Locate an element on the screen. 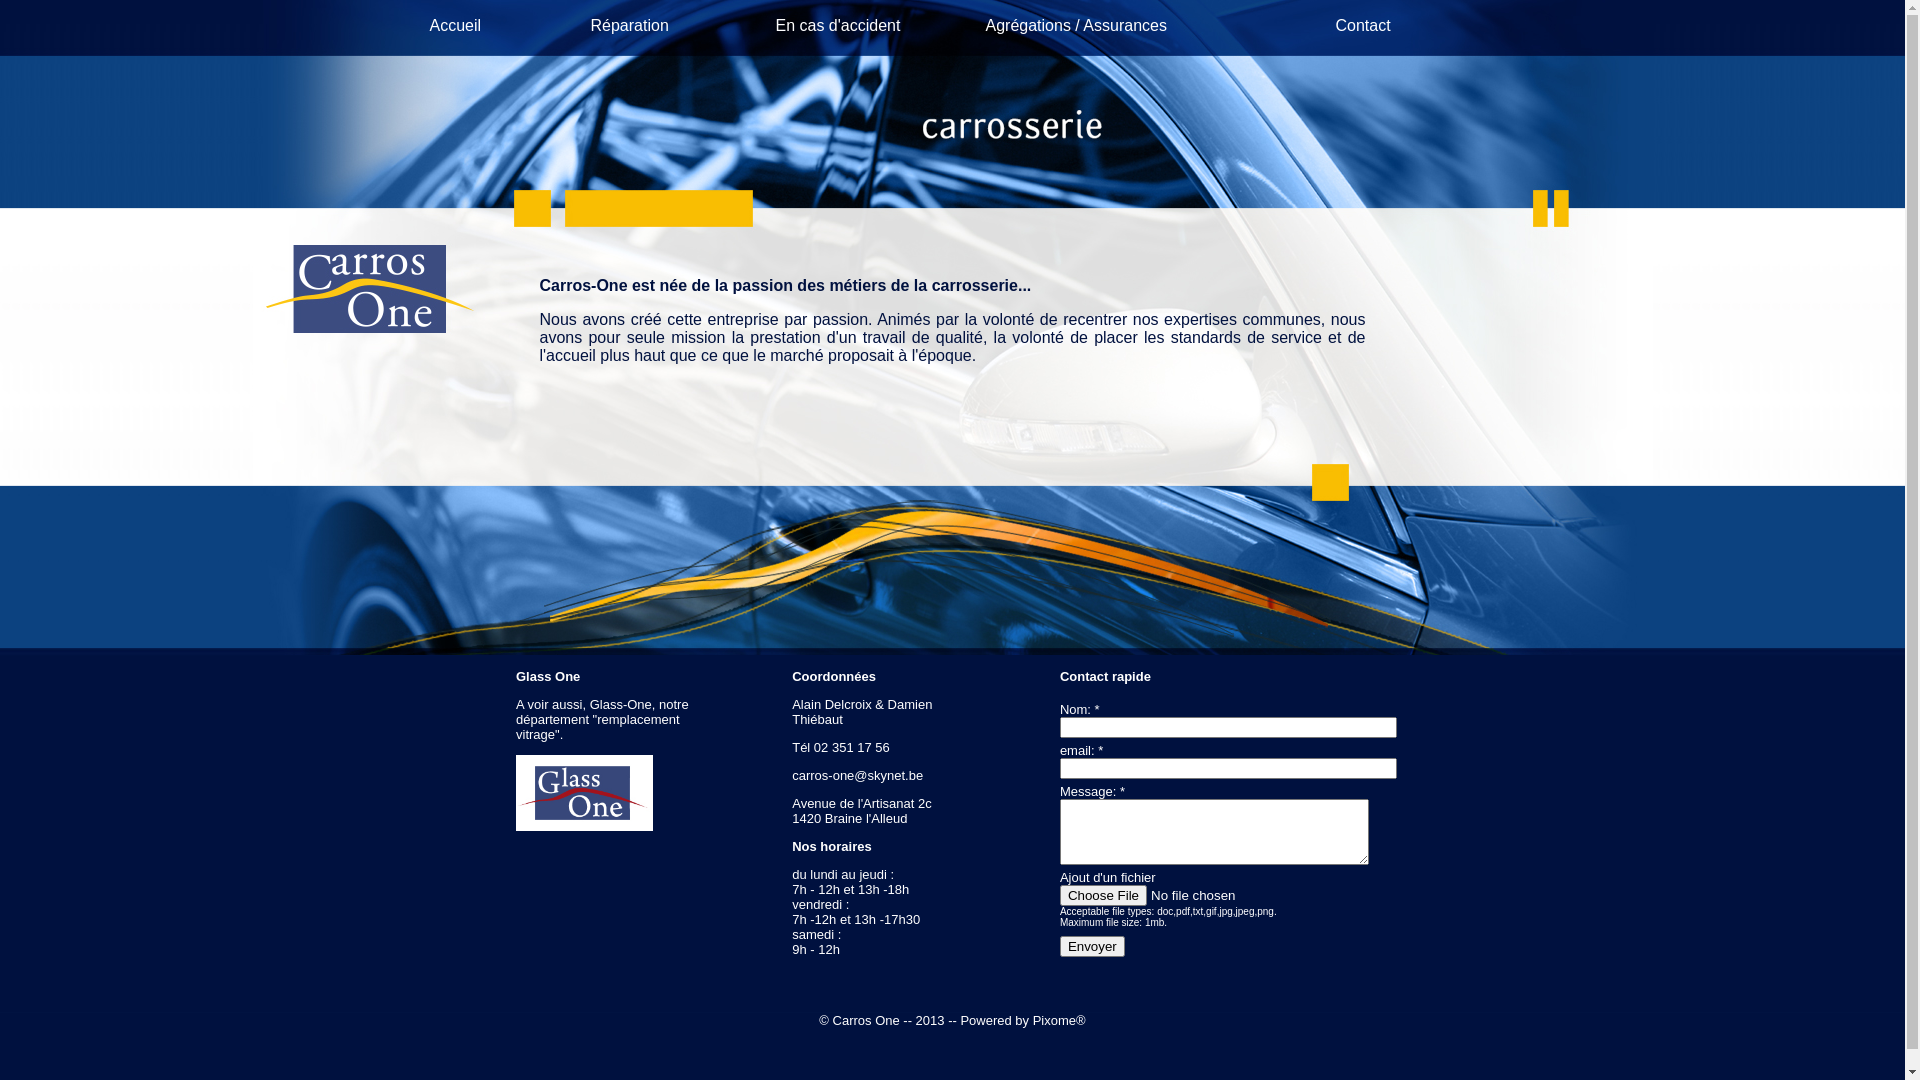  Accueil is located at coordinates (456, 26).